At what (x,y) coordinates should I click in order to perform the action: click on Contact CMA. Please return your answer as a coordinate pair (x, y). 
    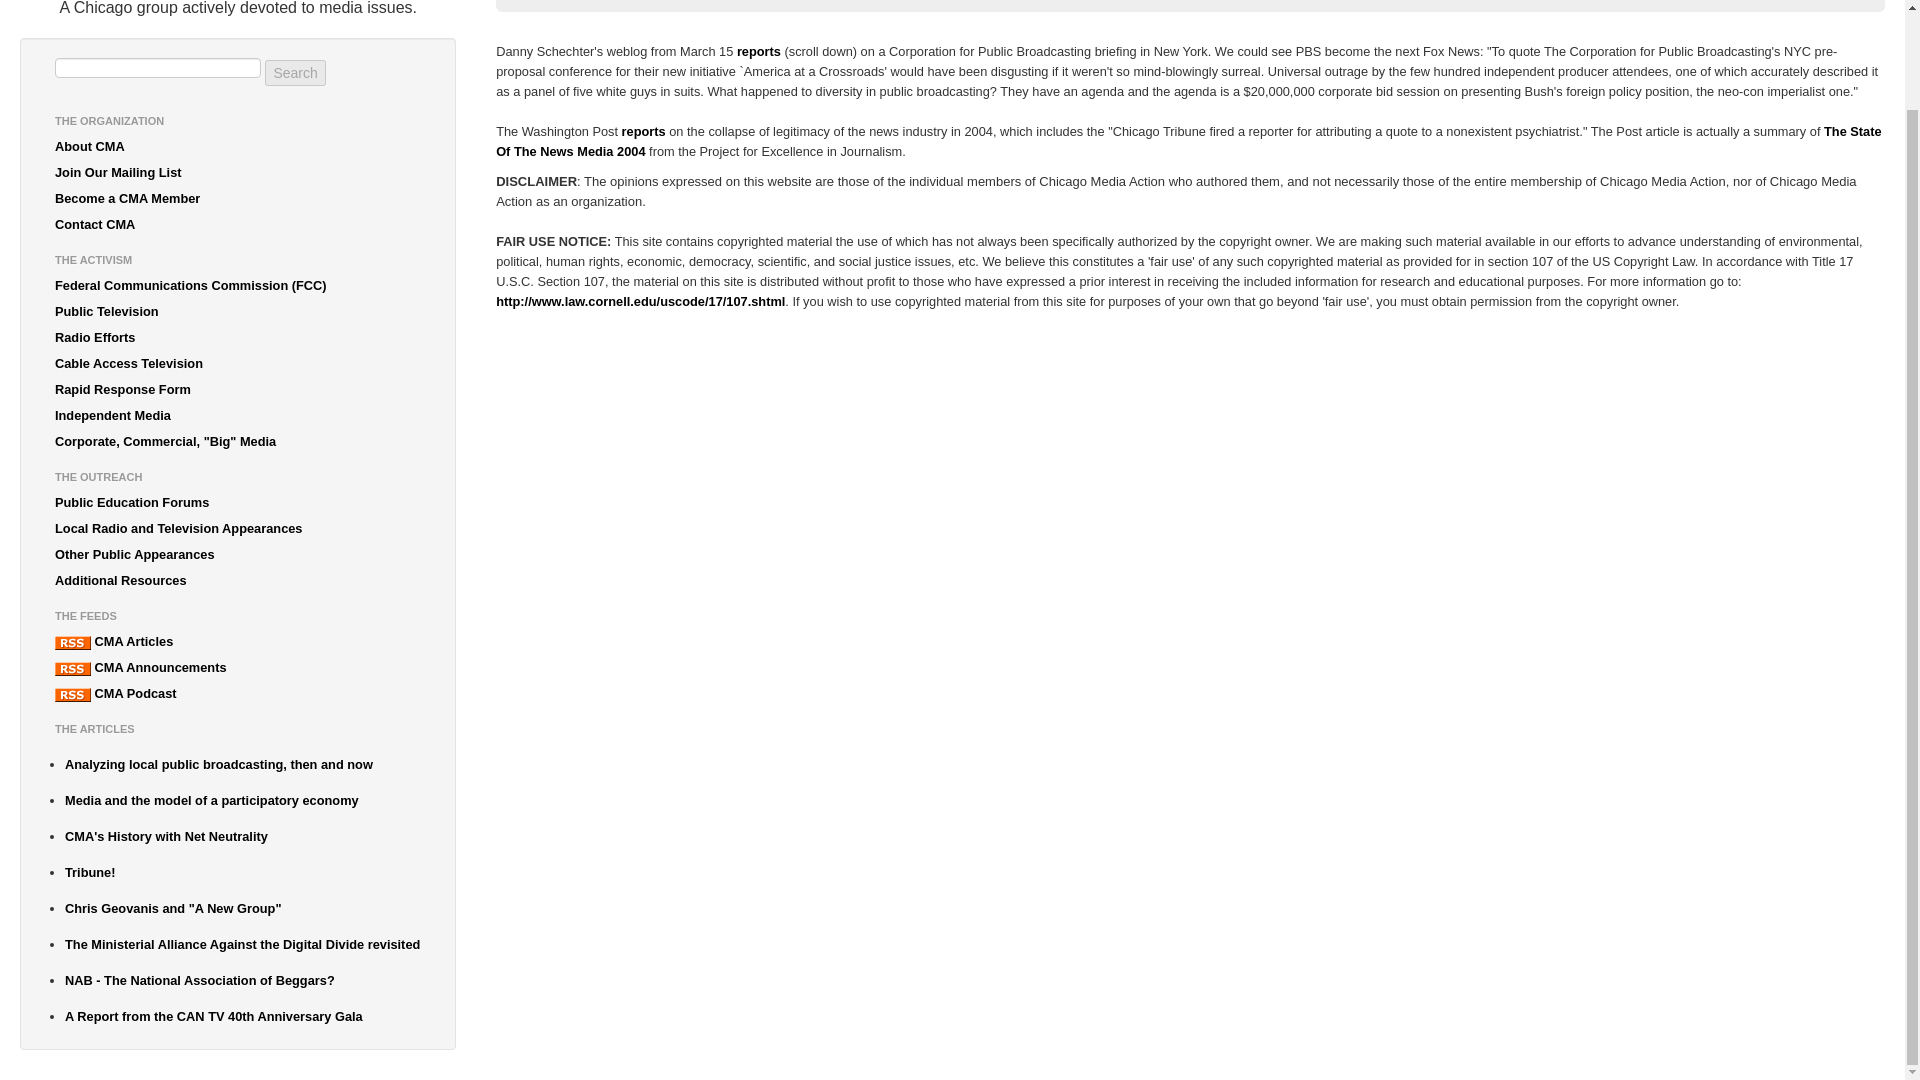
    Looking at the image, I should click on (238, 224).